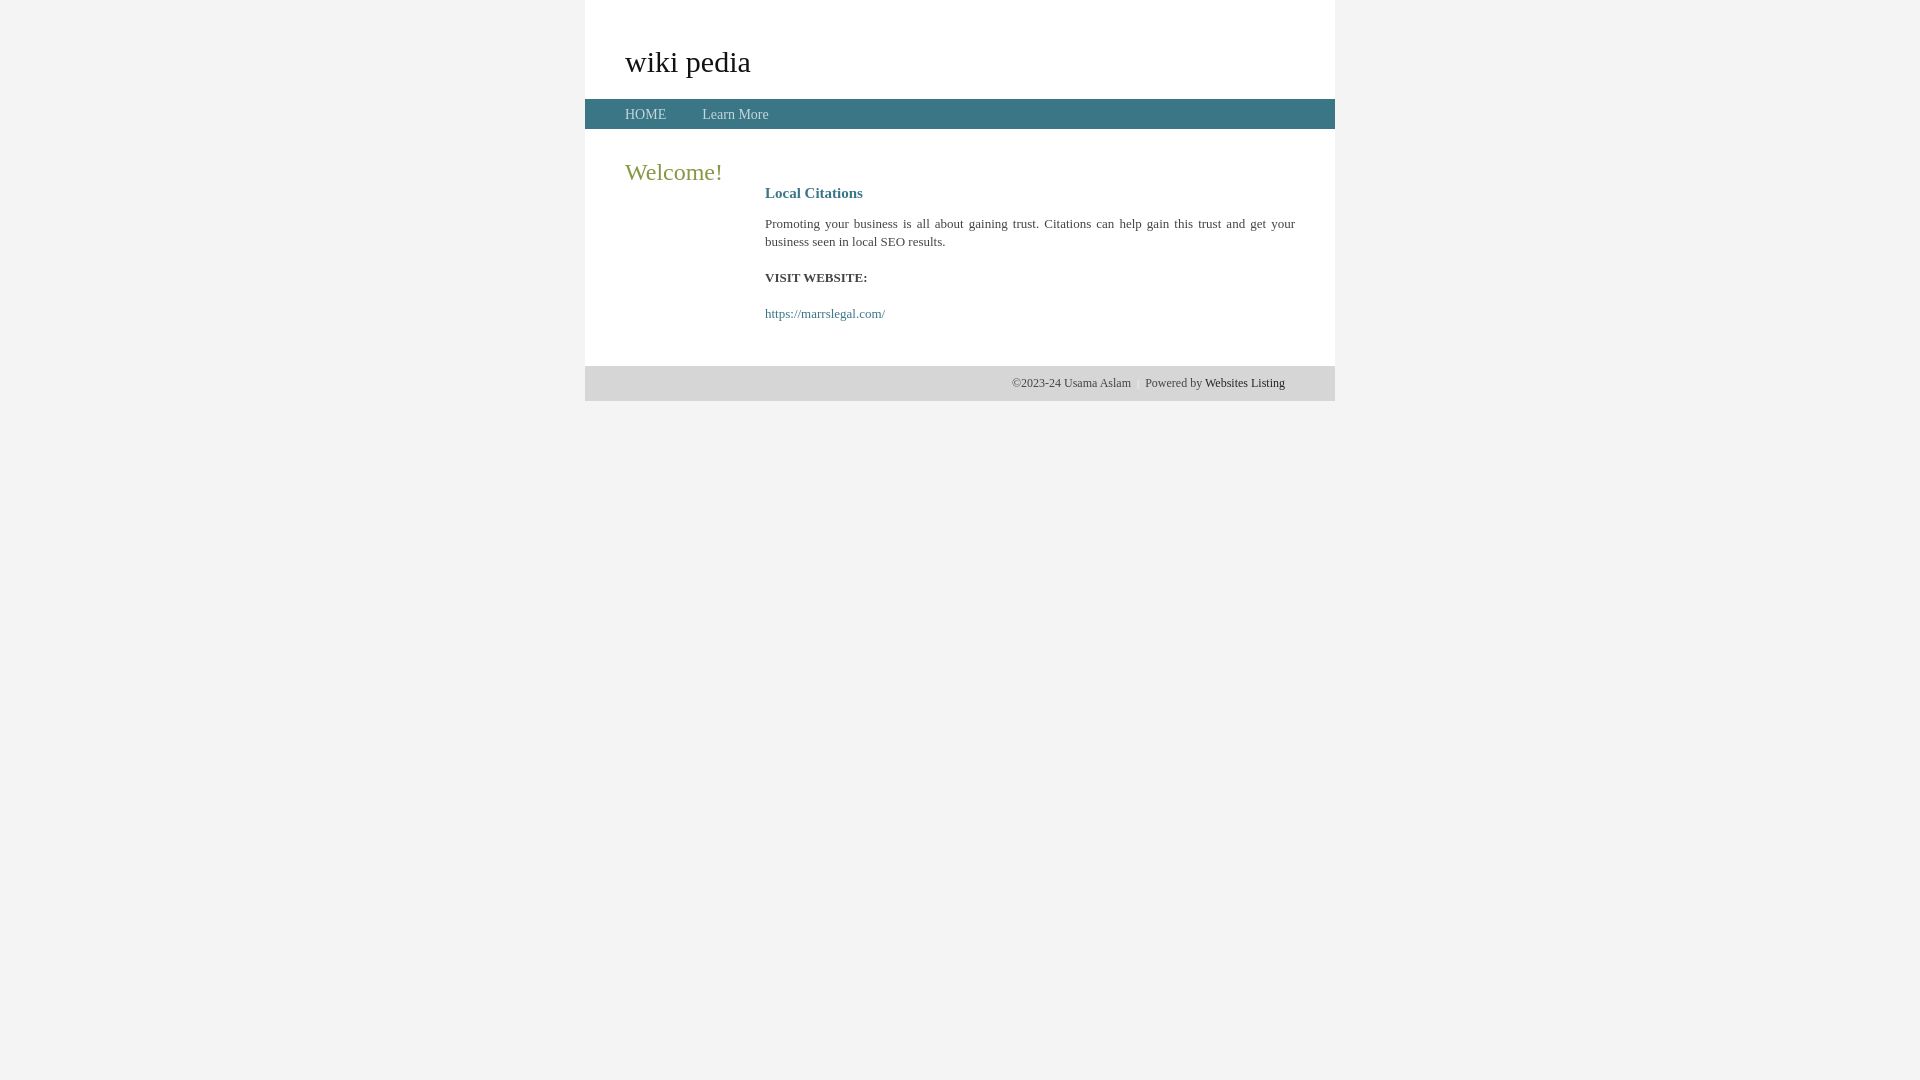 This screenshot has height=1080, width=1920. I want to click on Websites Listing, so click(1245, 383).